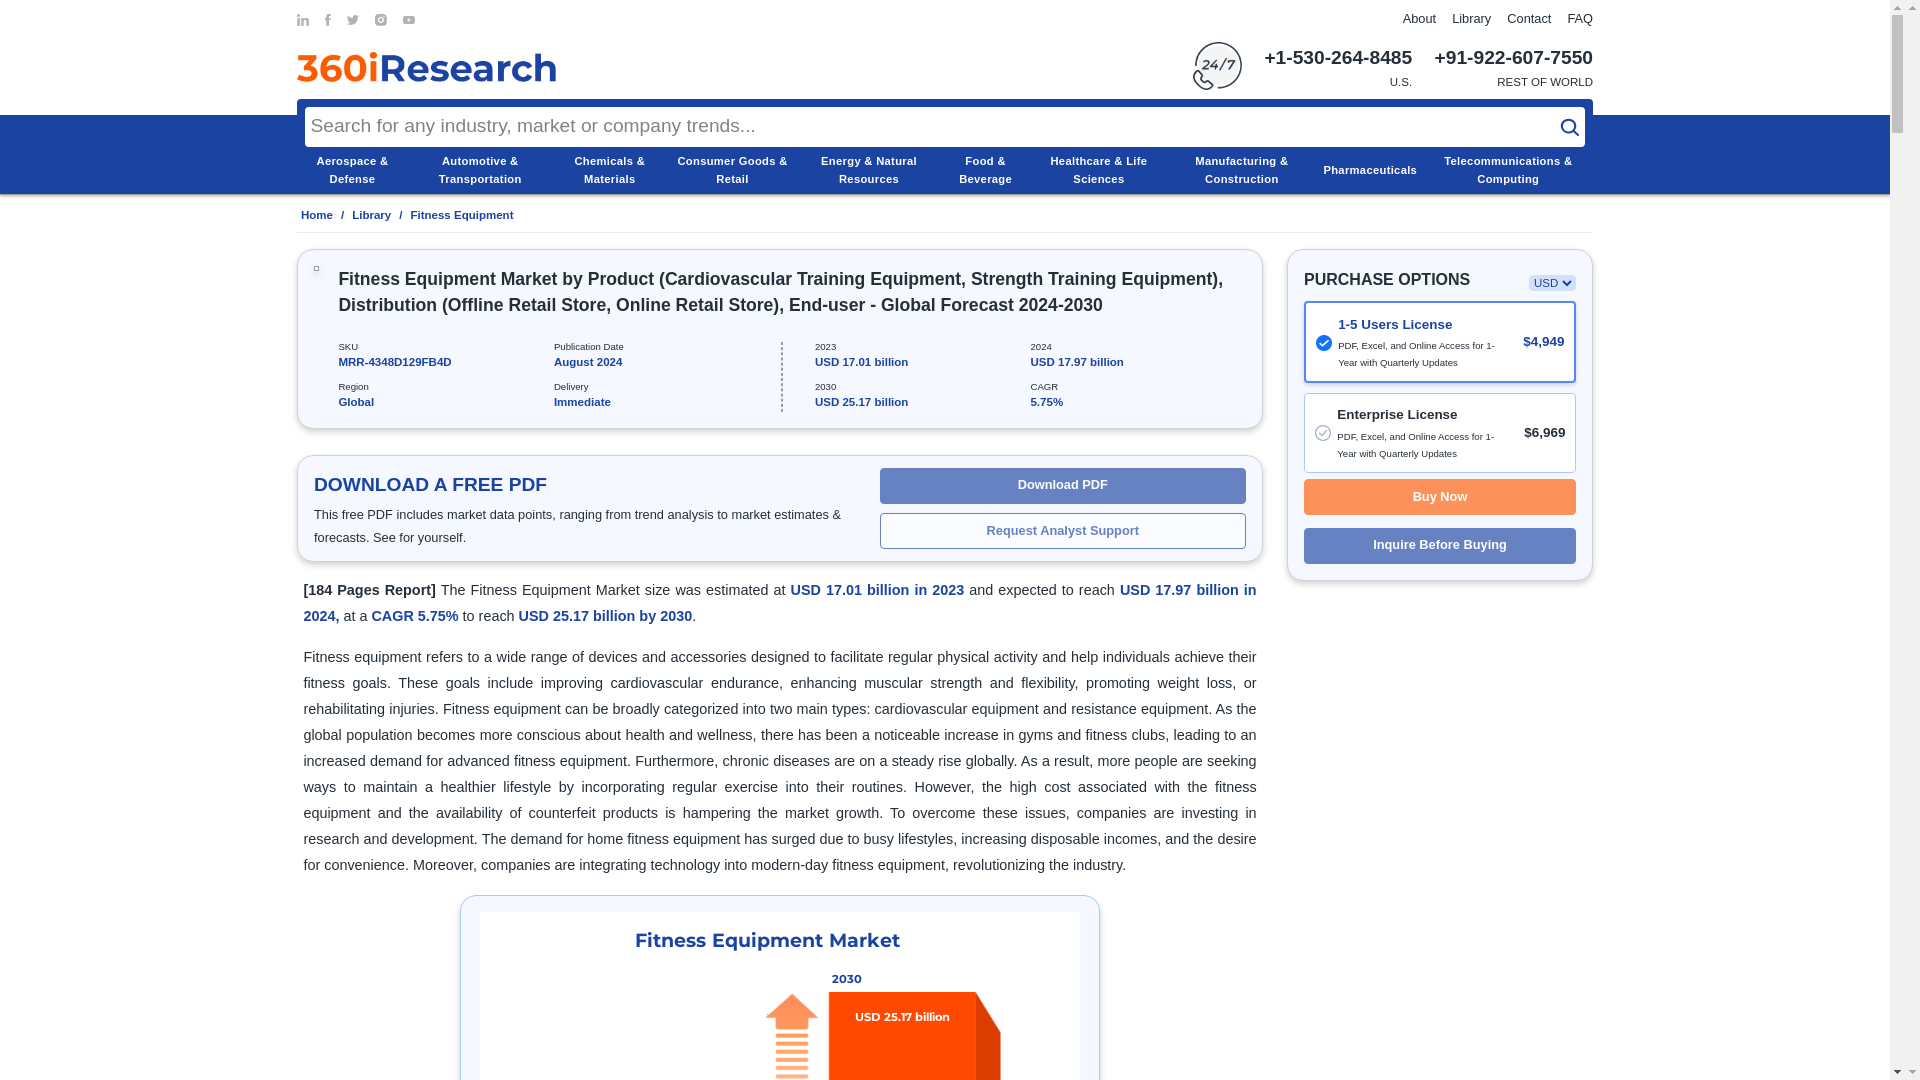 This screenshot has height=1080, width=1920. Describe the element at coordinates (1529, 18) in the screenshot. I see `Contact` at that location.